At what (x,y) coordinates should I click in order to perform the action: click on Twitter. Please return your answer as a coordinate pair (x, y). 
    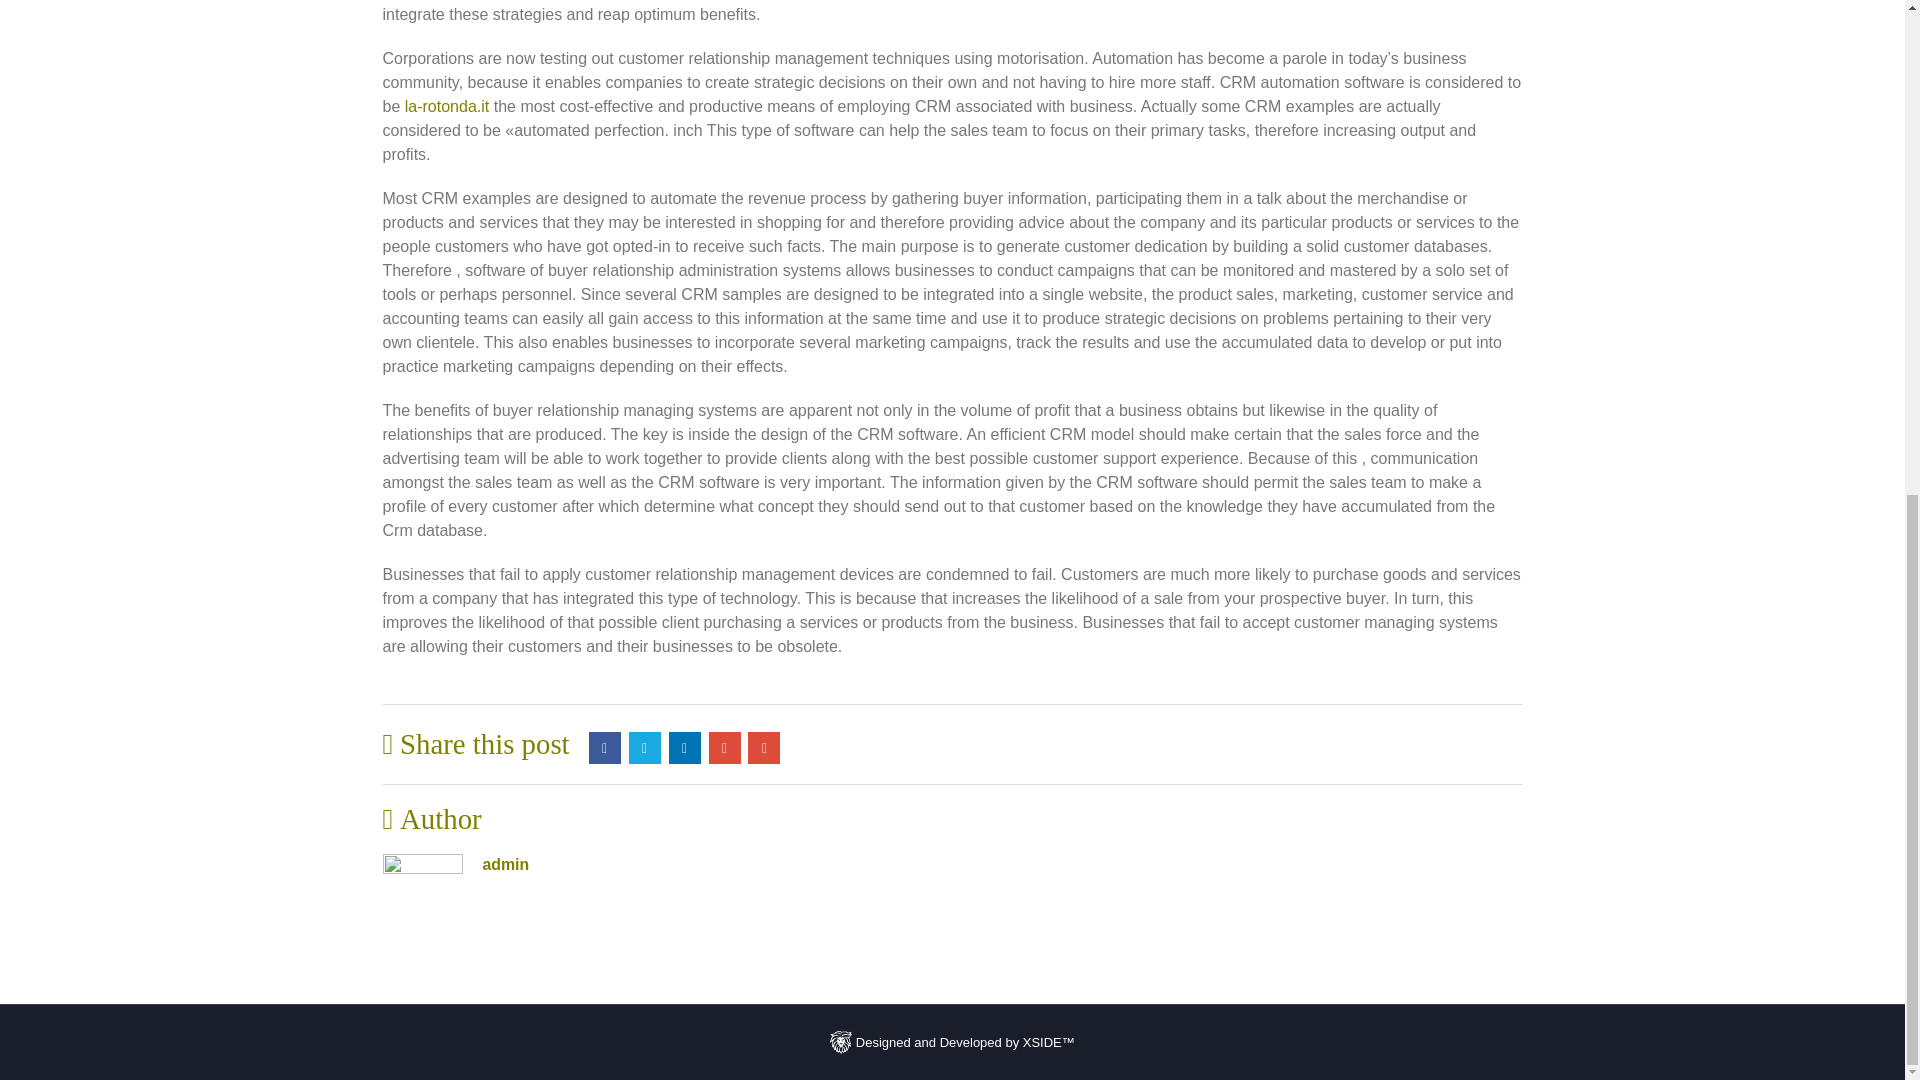
    Looking at the image, I should click on (644, 748).